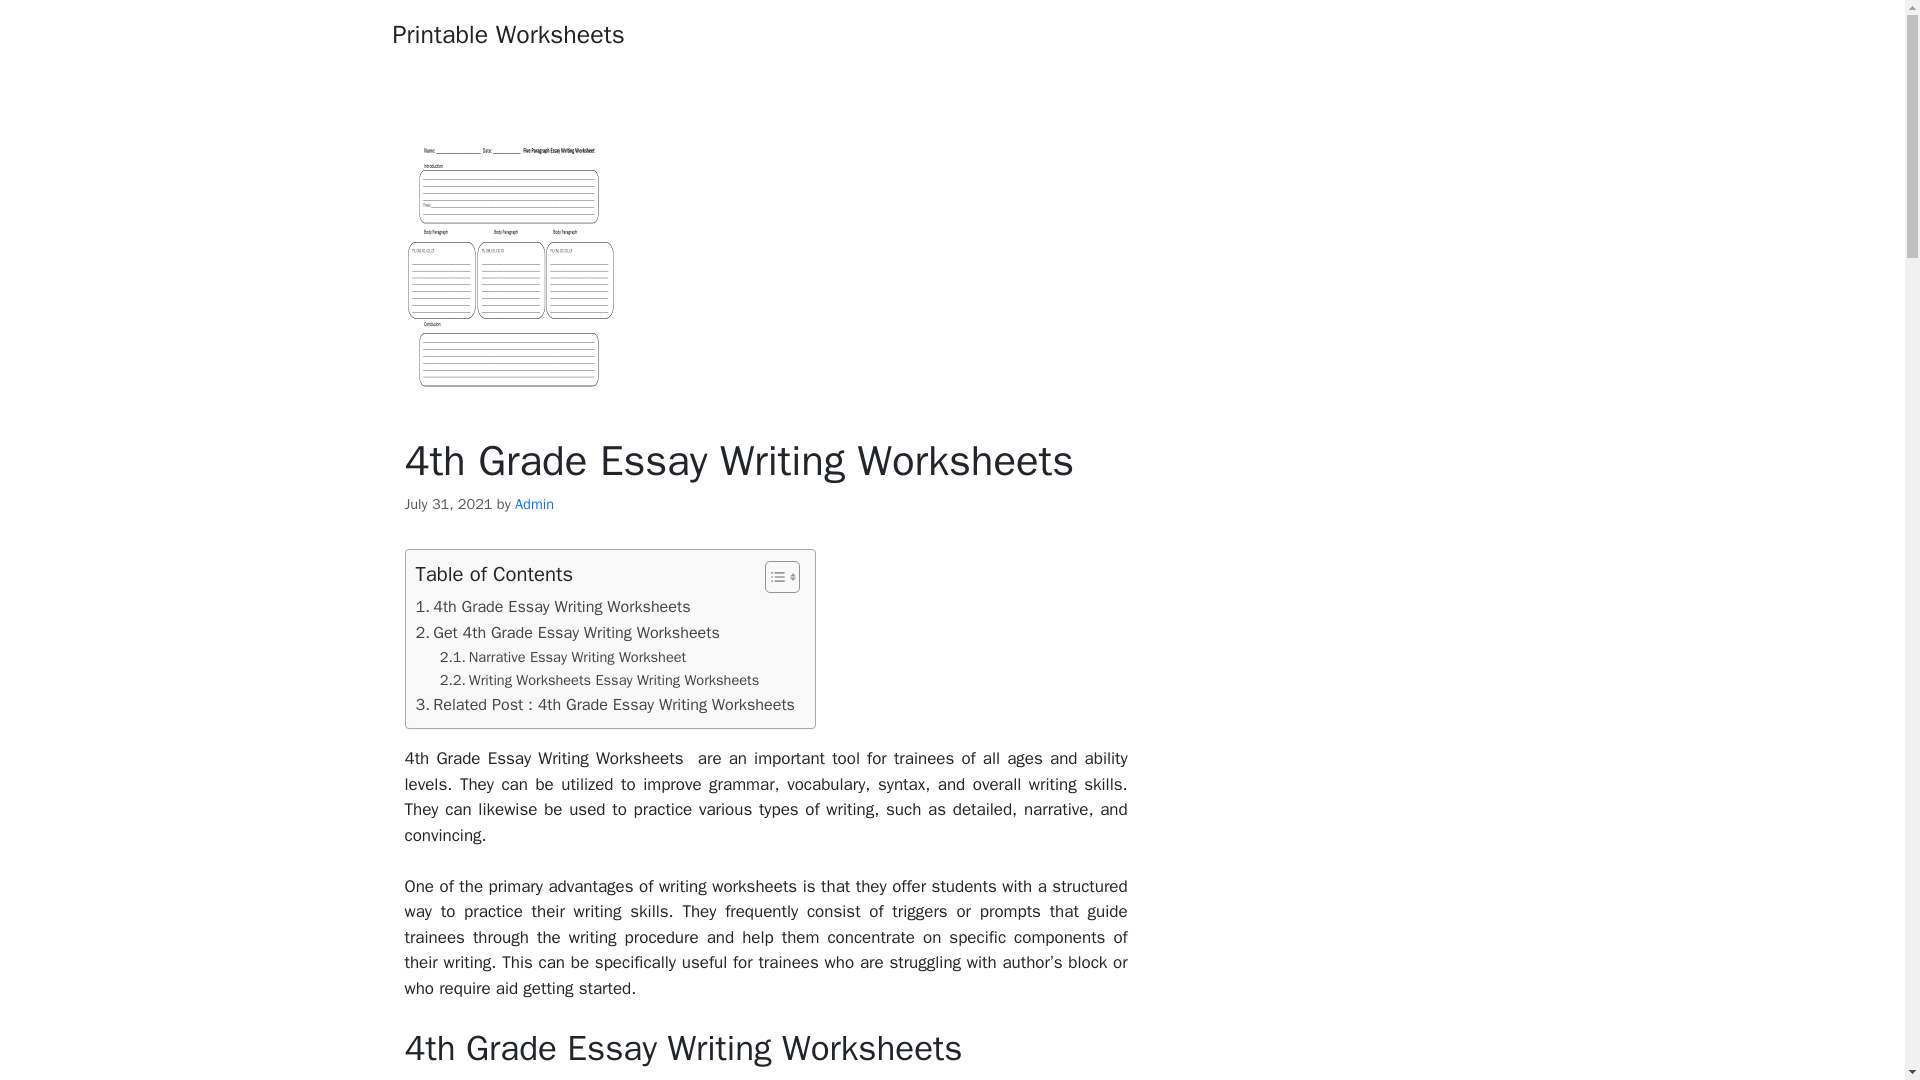 The image size is (1920, 1080). What do you see at coordinates (554, 606) in the screenshot?
I see `4th Grade Essay Writing Worksheets` at bounding box center [554, 606].